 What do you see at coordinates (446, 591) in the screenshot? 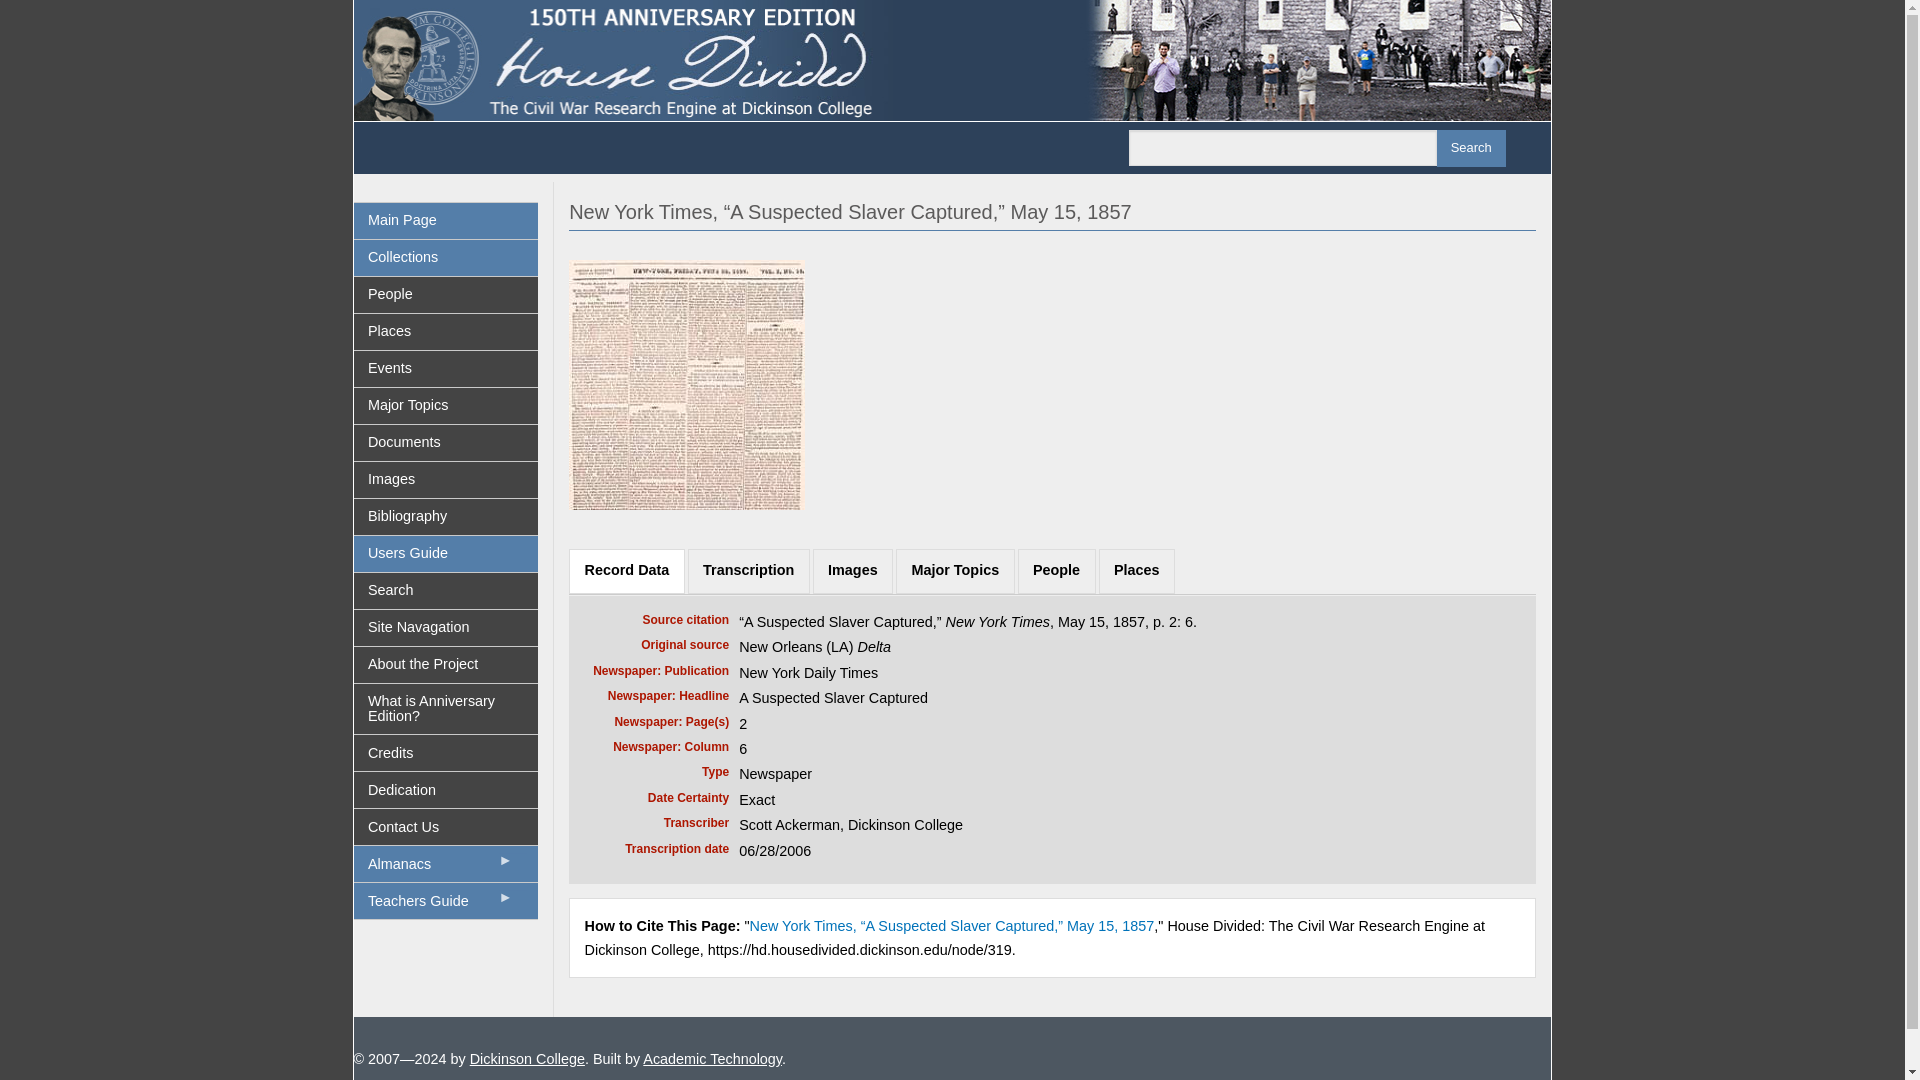
I see `Search` at bounding box center [446, 591].